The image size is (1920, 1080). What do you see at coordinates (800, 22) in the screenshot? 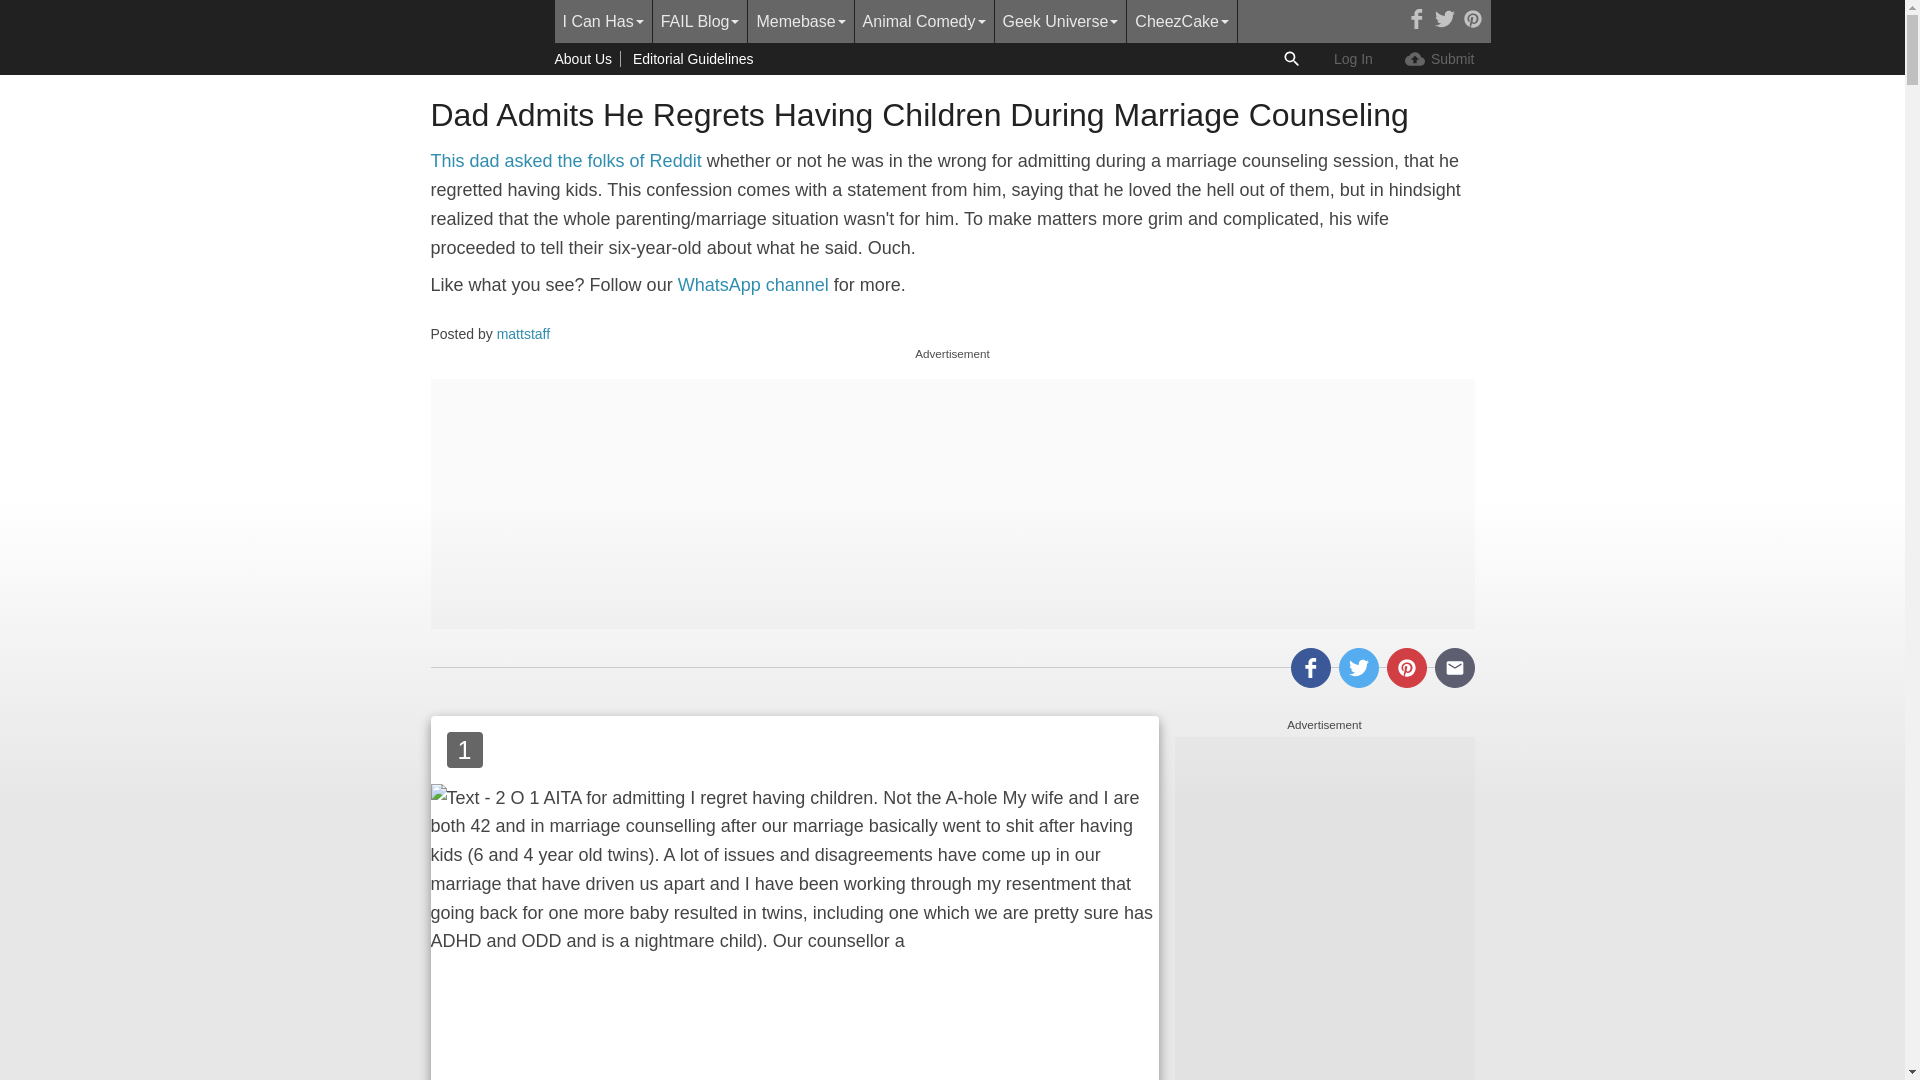
I see `Memebase` at bounding box center [800, 22].